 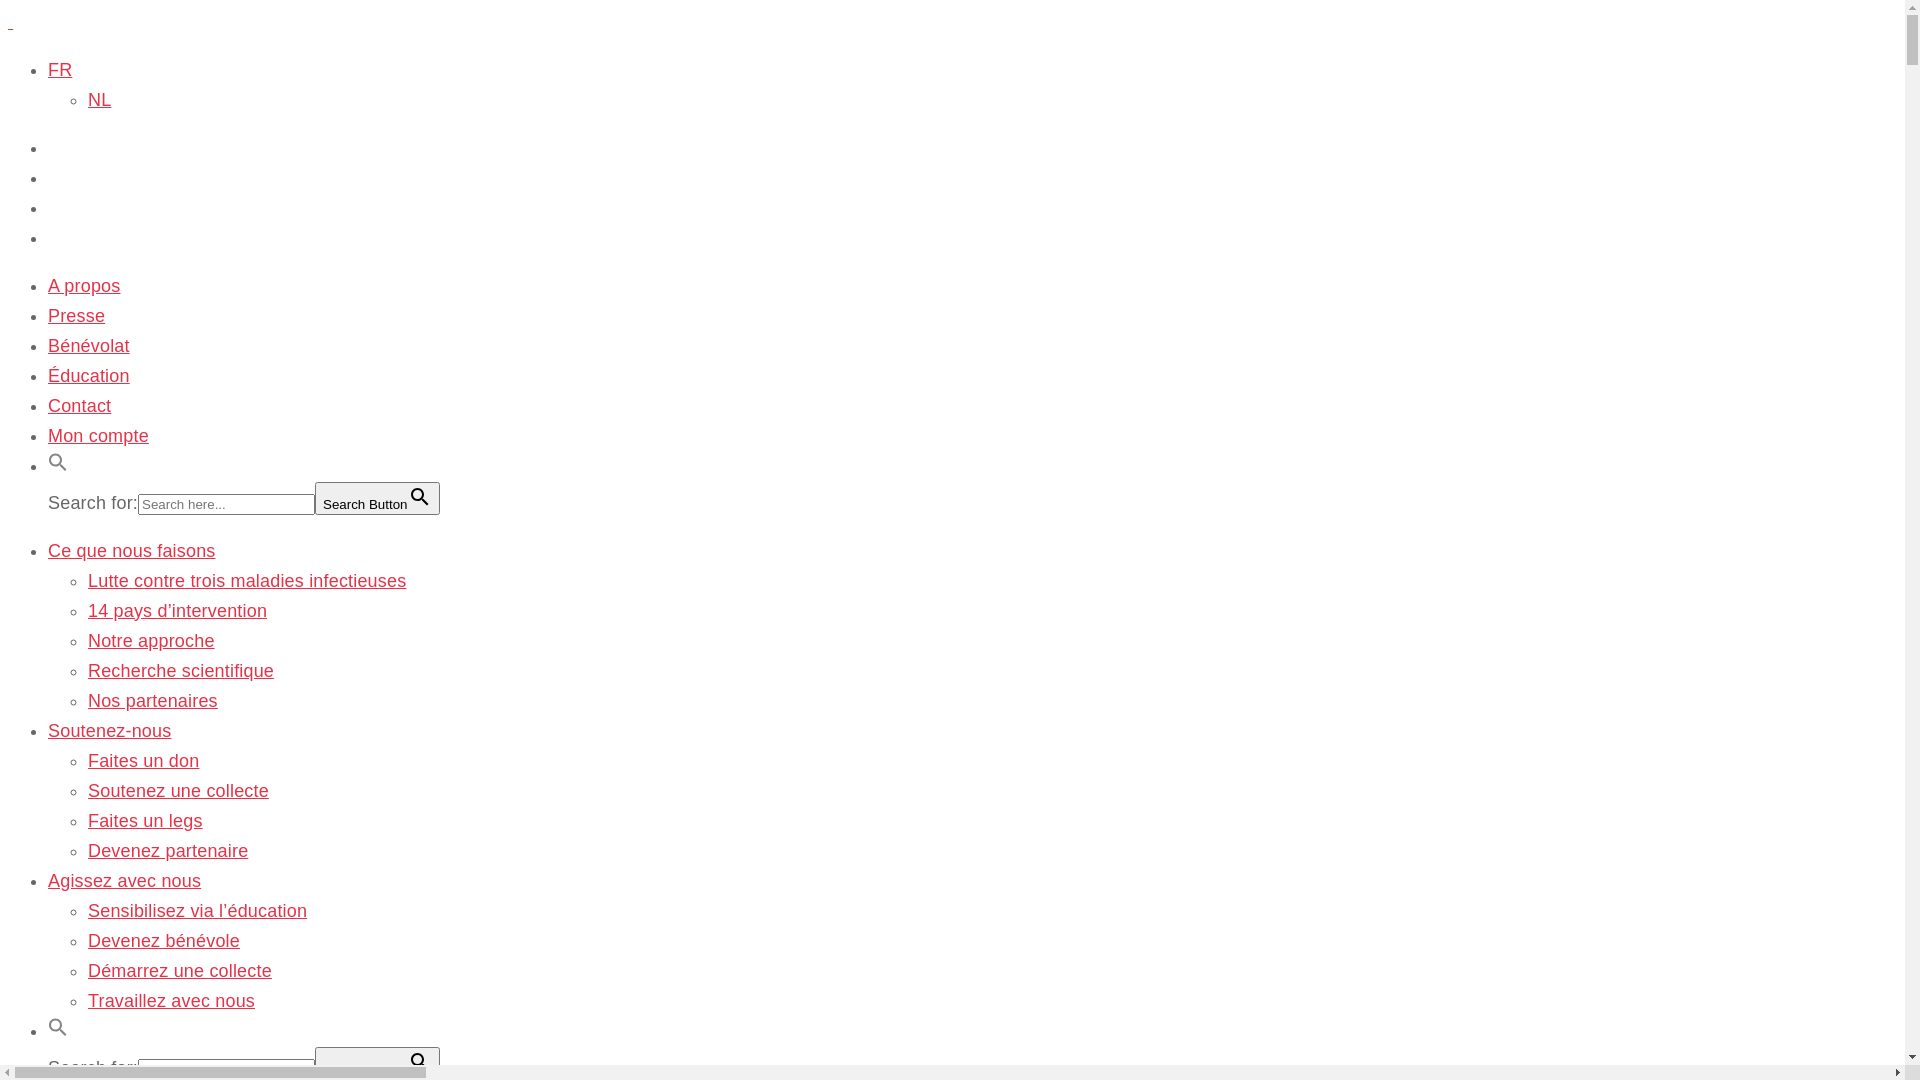 What do you see at coordinates (178, 791) in the screenshot?
I see `Soutenez une collecte` at bounding box center [178, 791].